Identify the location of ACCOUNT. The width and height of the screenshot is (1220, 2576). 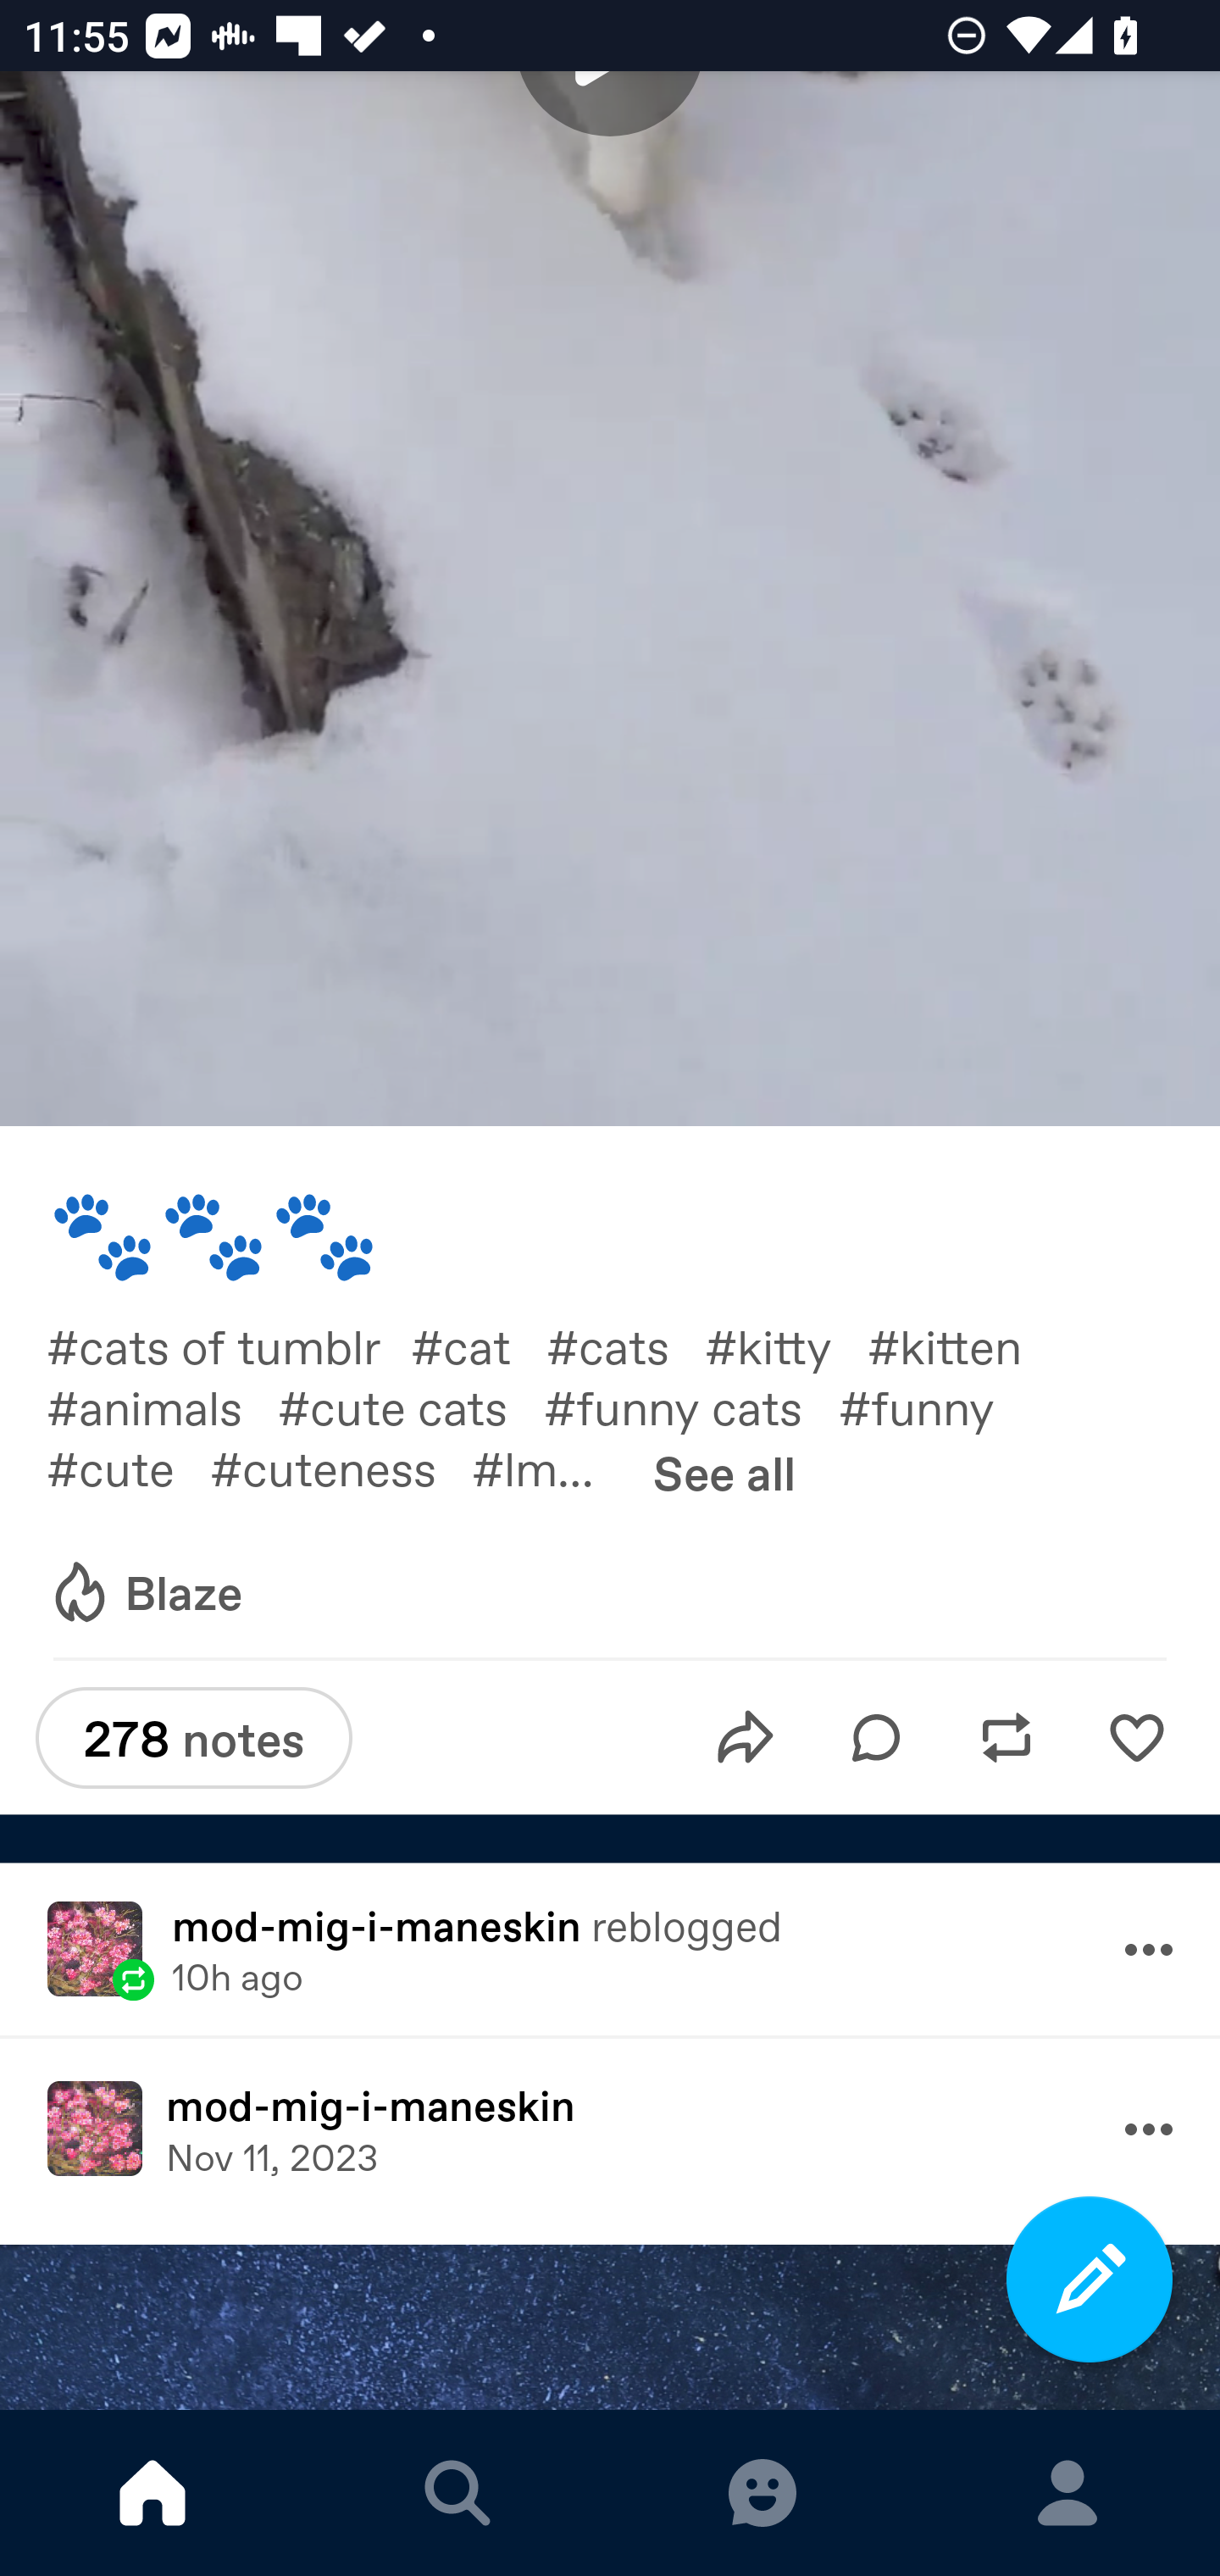
(1067, 2493).